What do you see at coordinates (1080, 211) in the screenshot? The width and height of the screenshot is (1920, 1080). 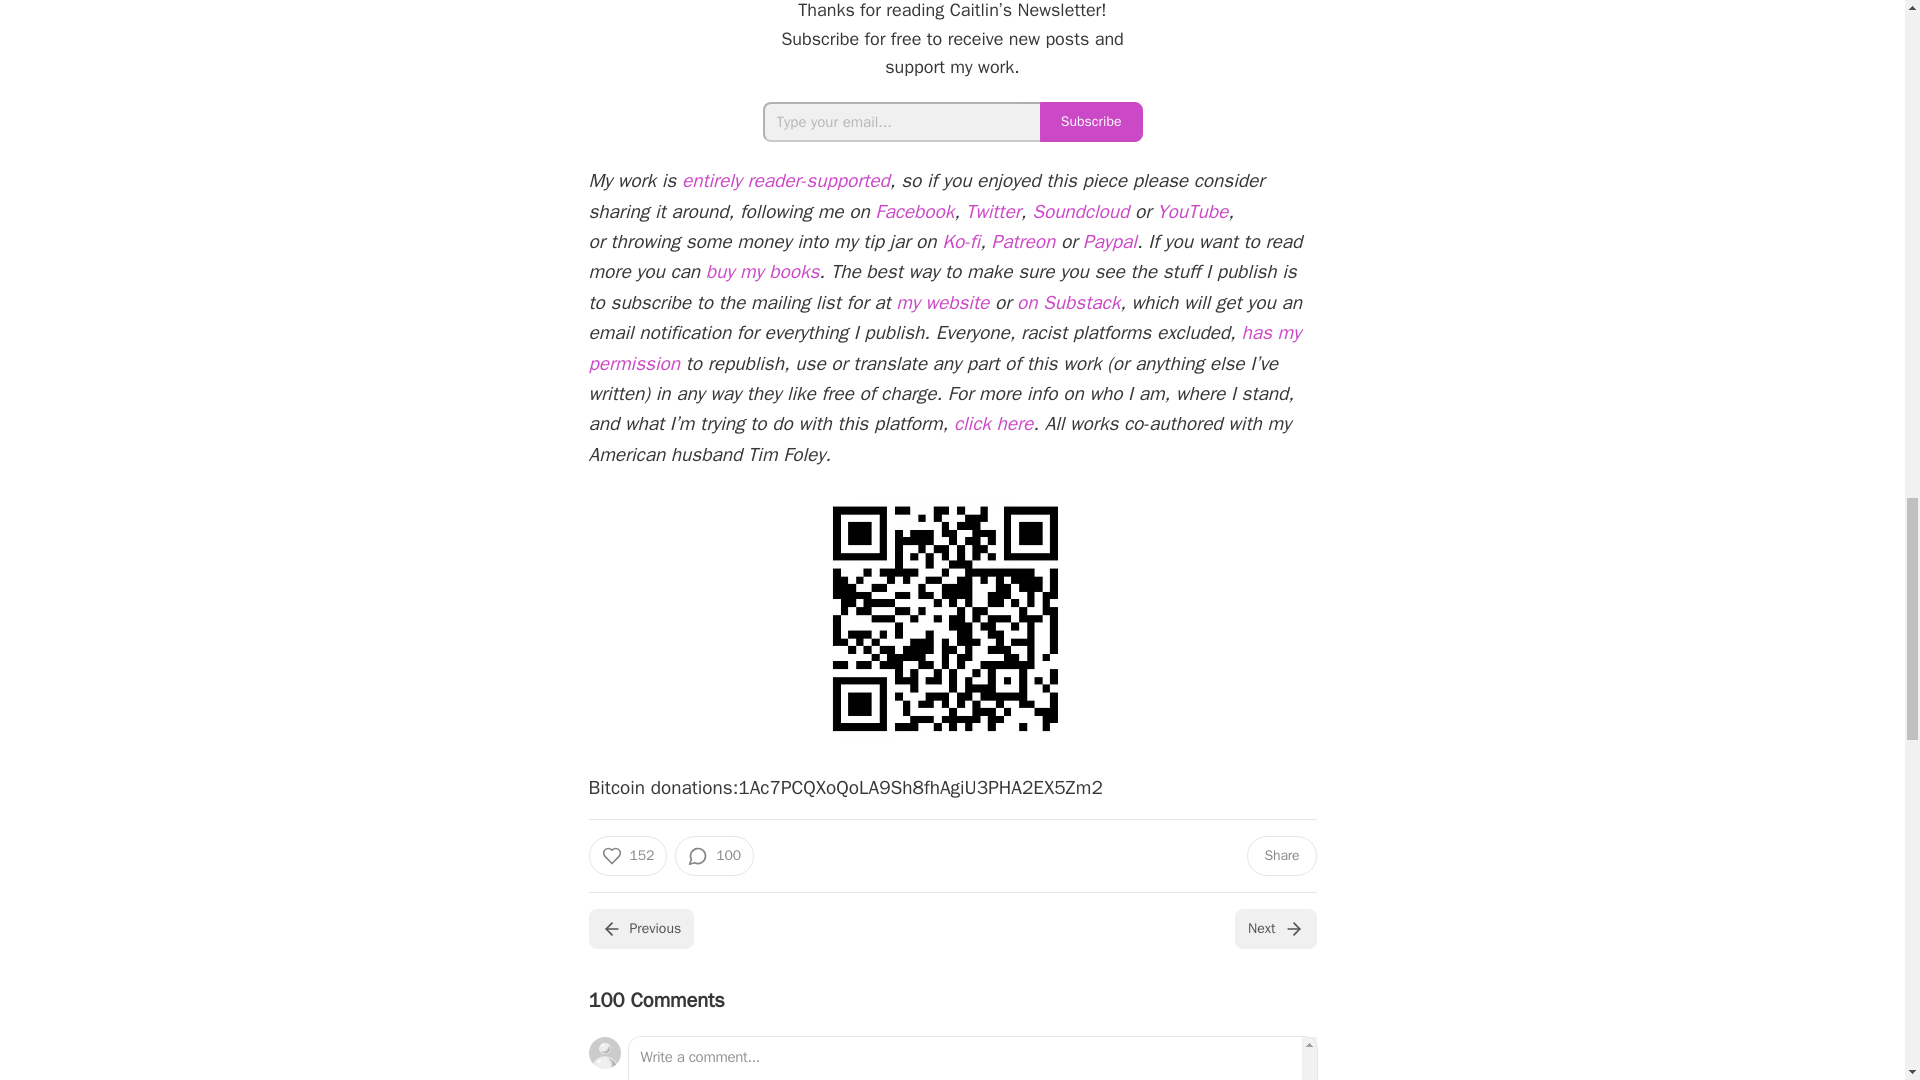 I see `Soundcloud` at bounding box center [1080, 211].